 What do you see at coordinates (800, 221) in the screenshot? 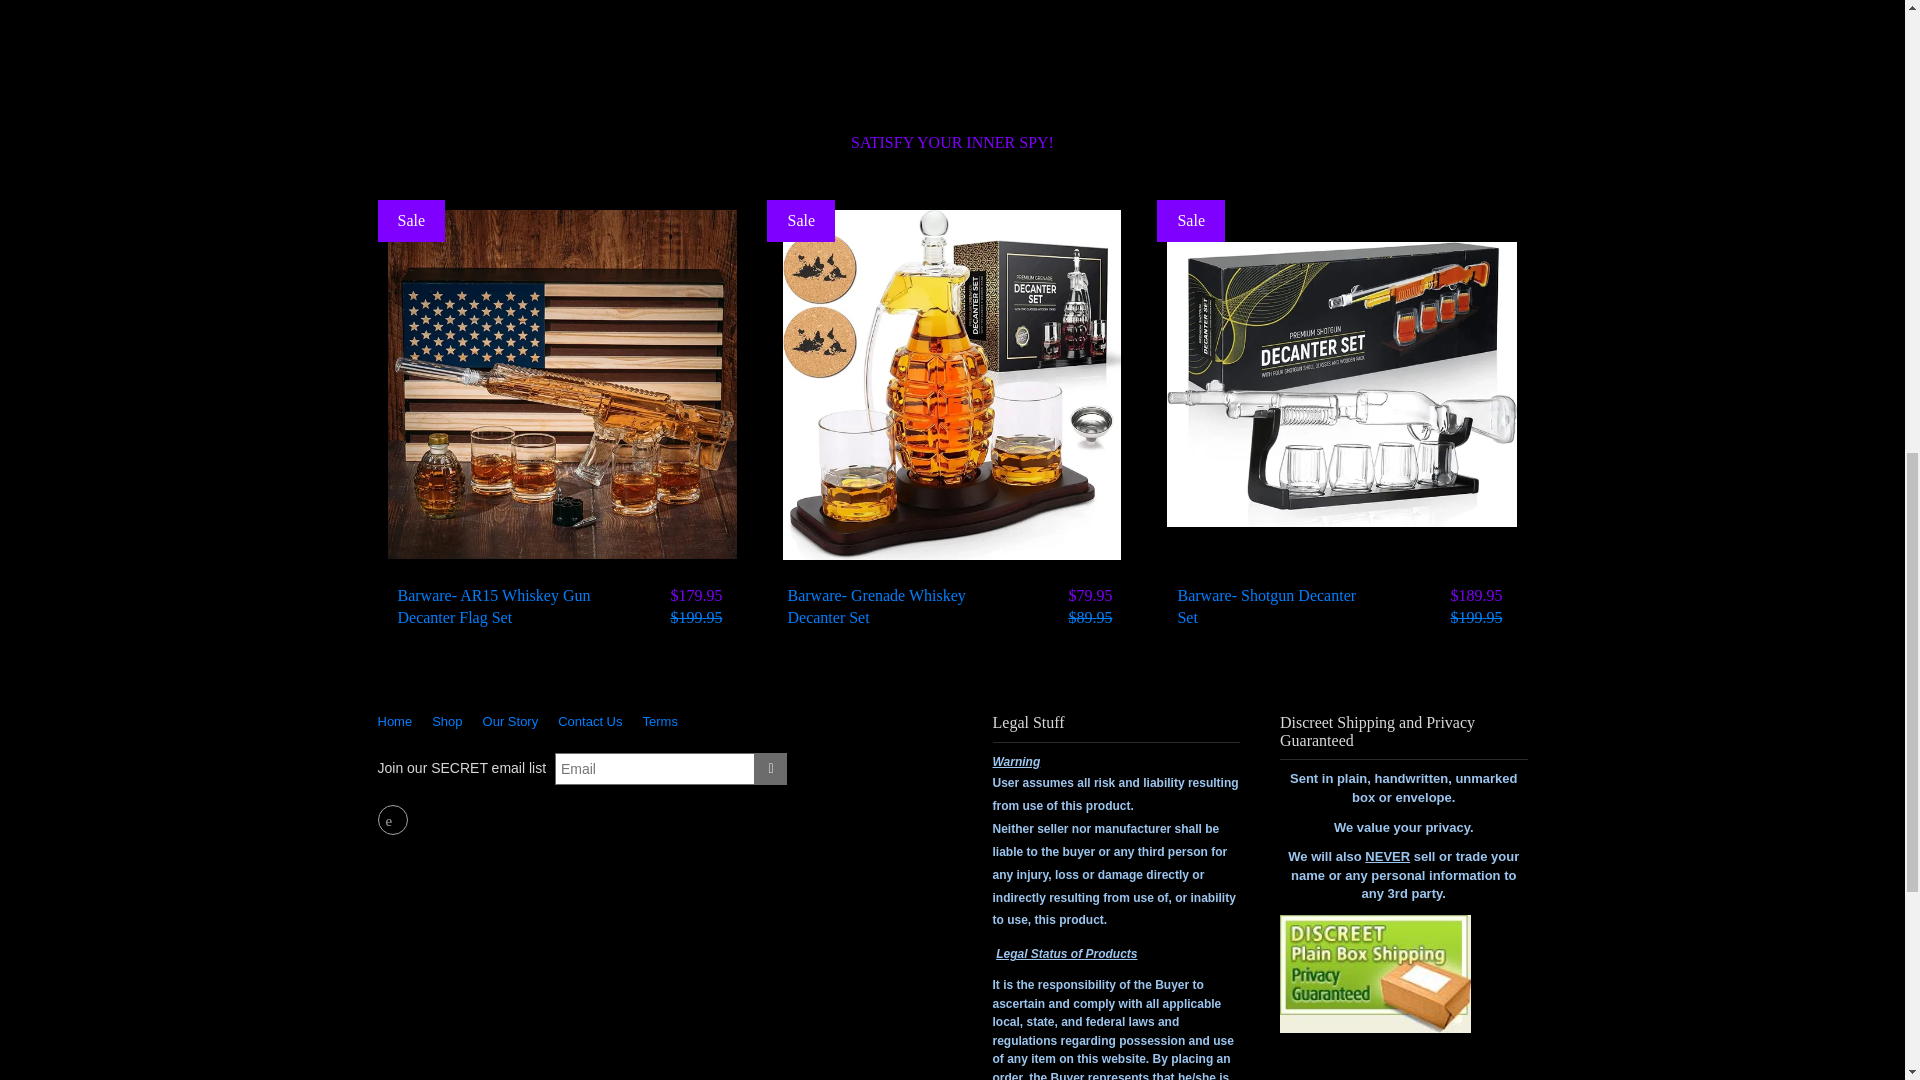
I see `Sale` at bounding box center [800, 221].